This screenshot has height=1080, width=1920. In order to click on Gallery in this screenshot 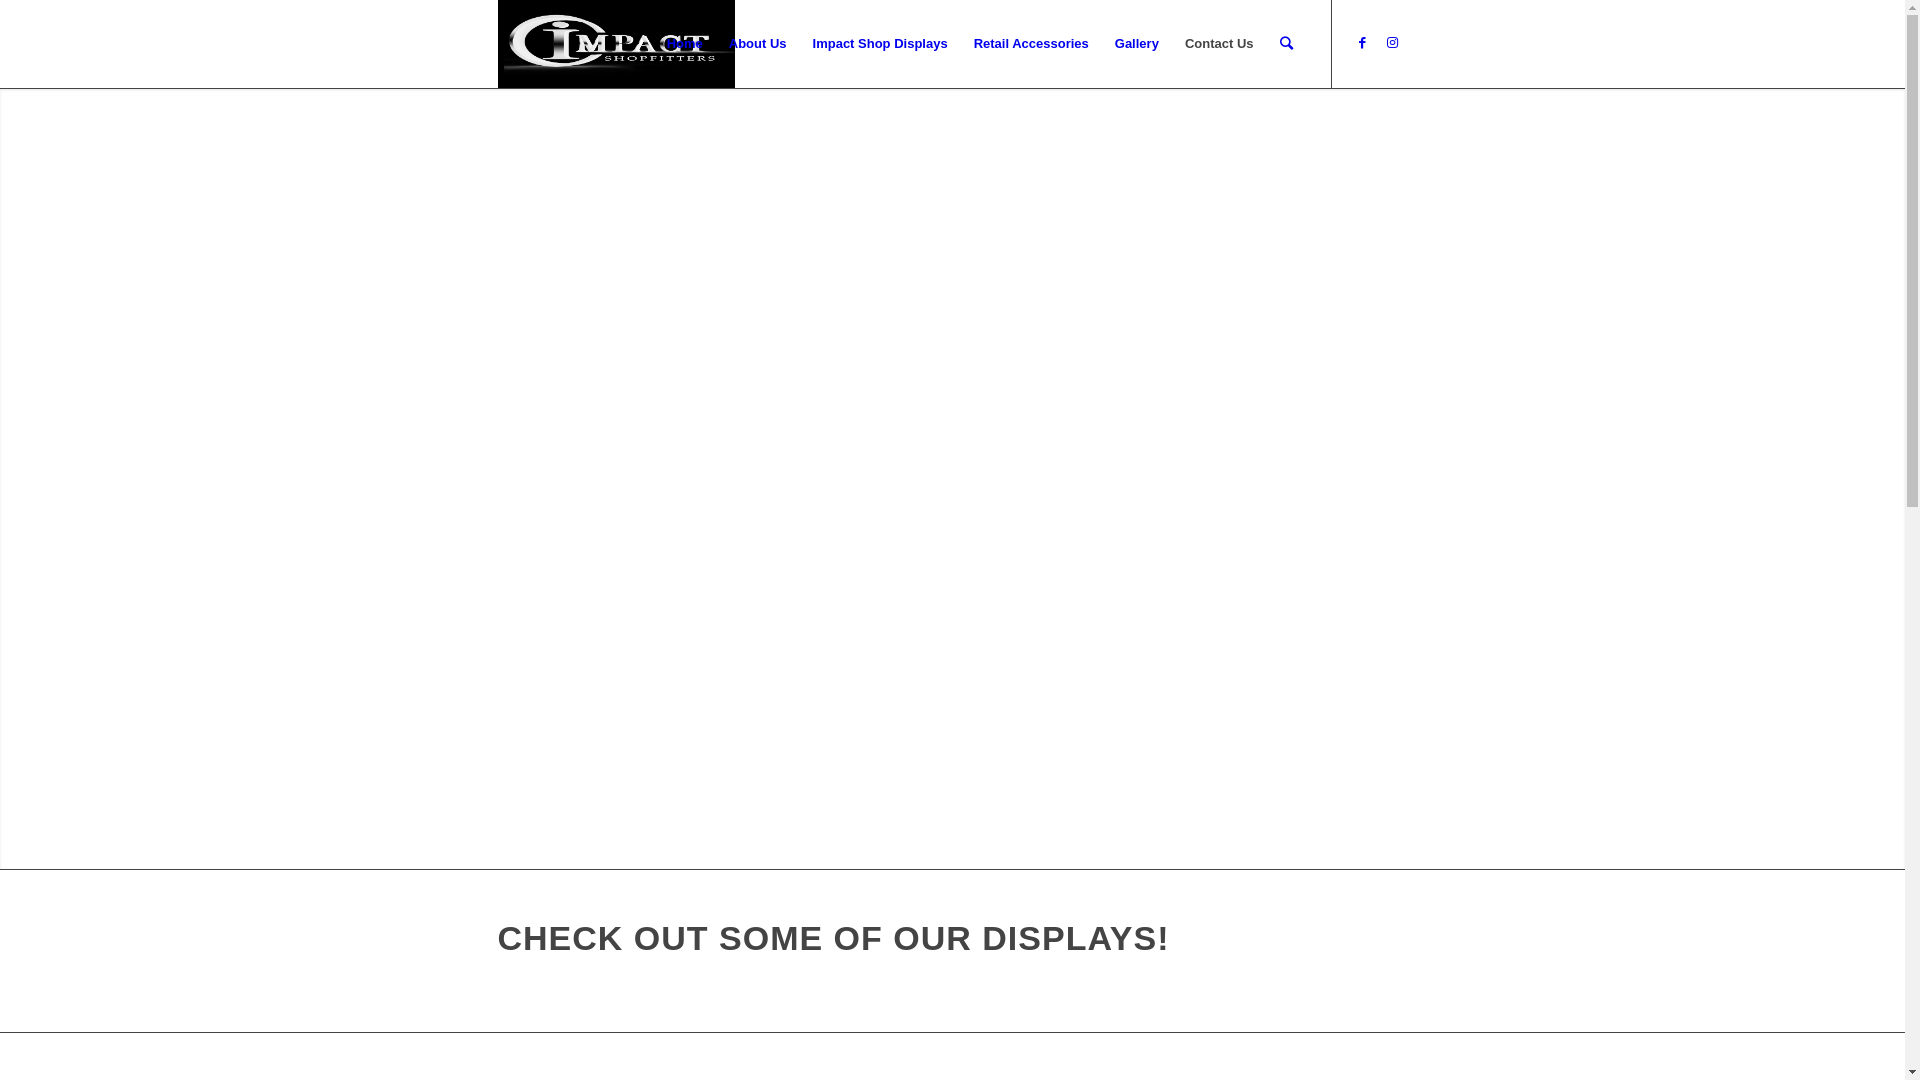, I will do `click(1137, 44)`.